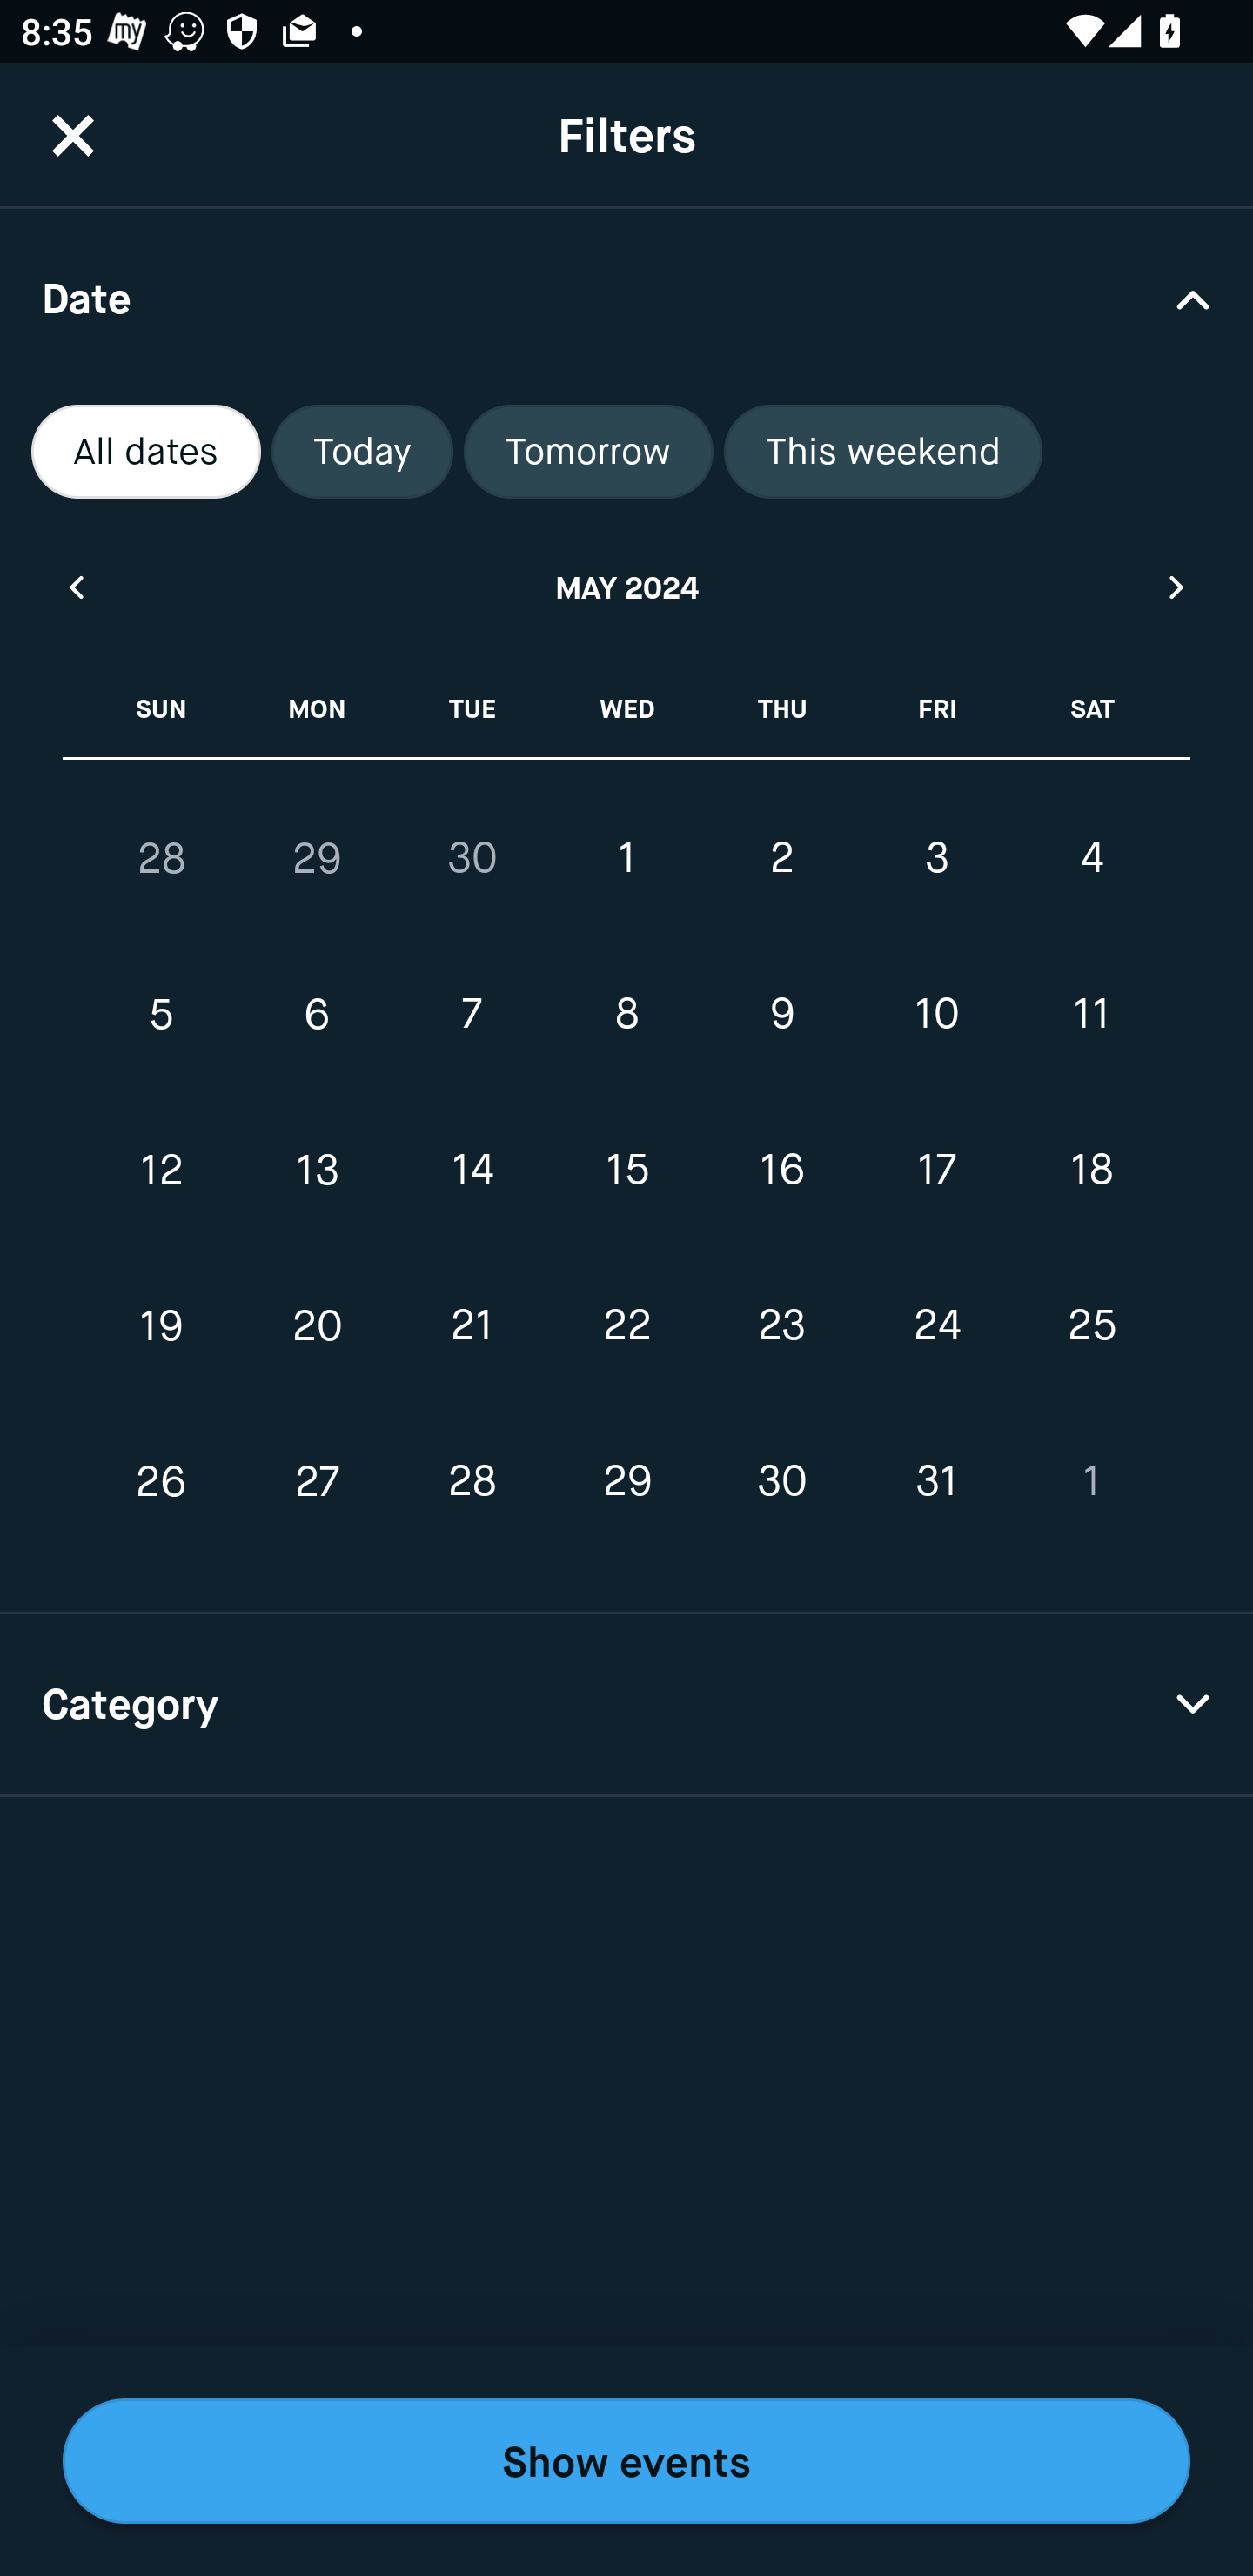 The width and height of the screenshot is (1253, 2576). What do you see at coordinates (472, 1015) in the screenshot?
I see `7` at bounding box center [472, 1015].